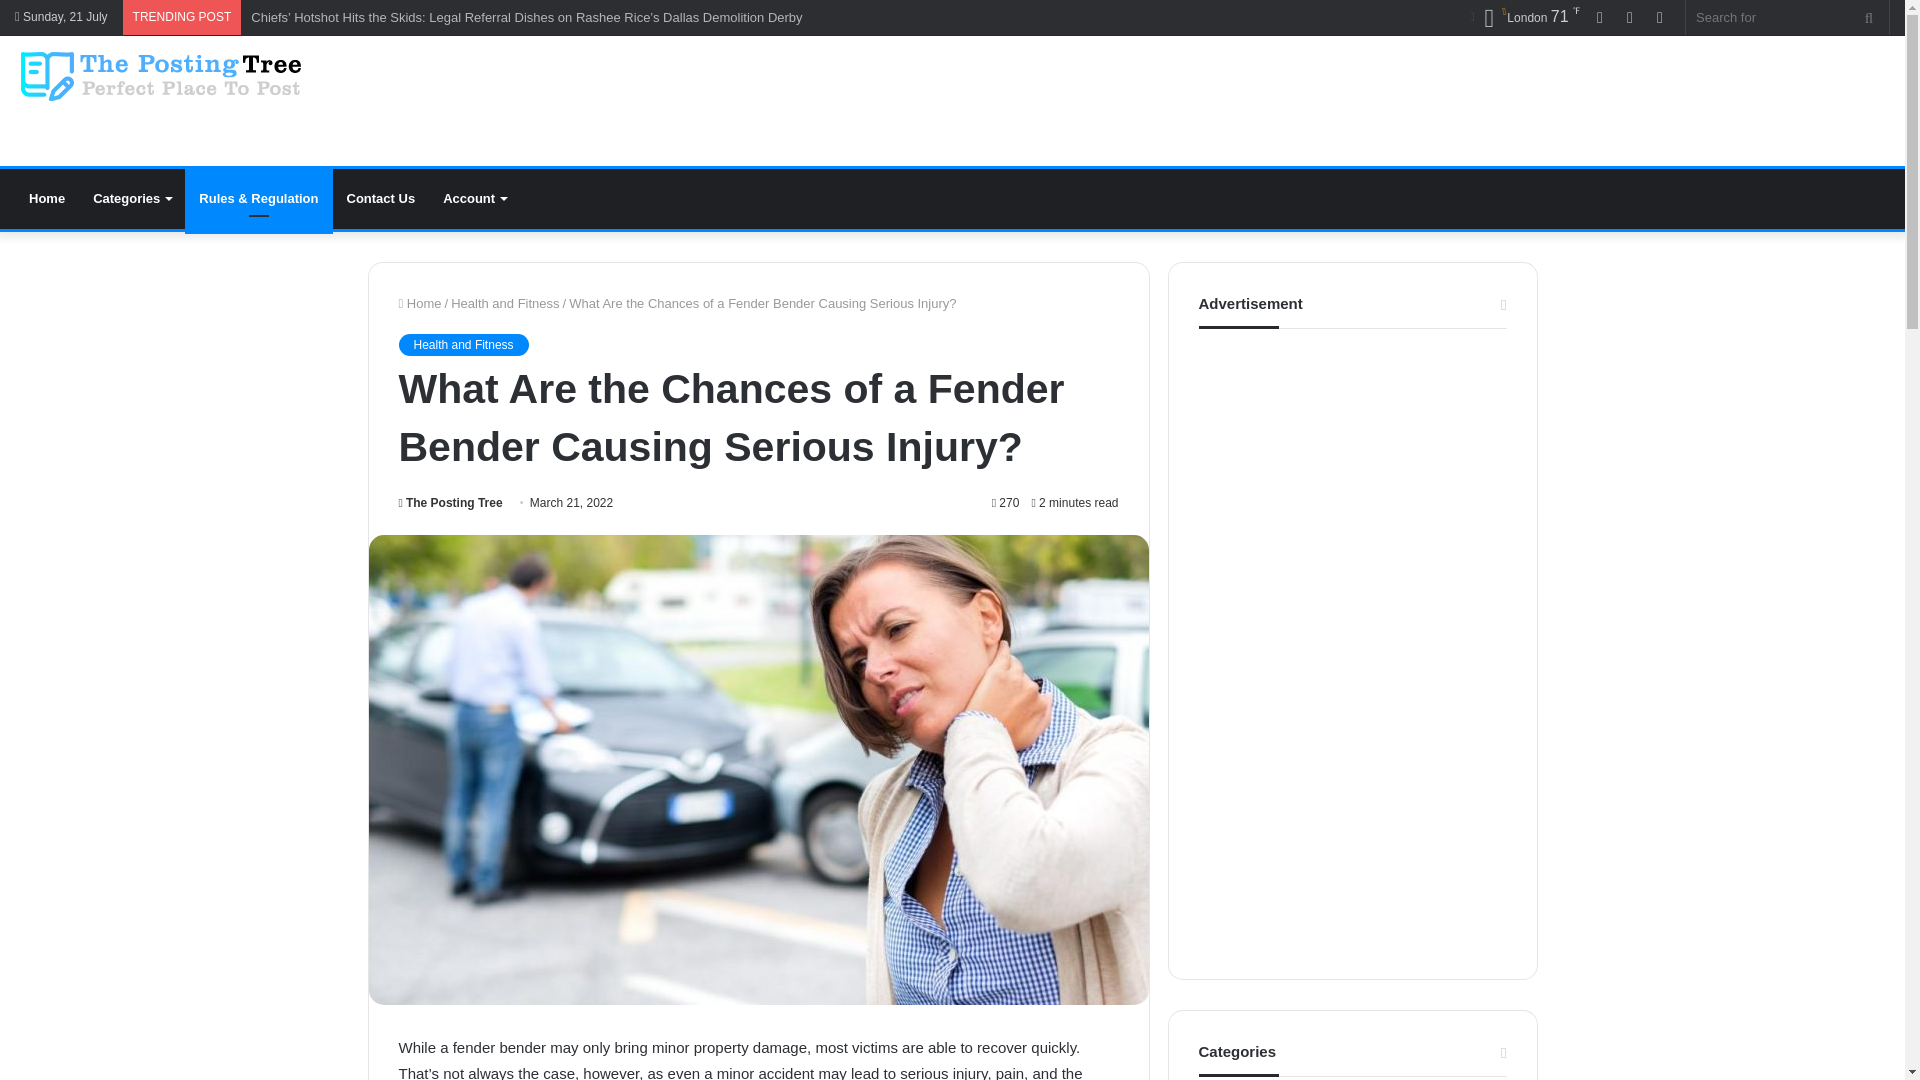 The image size is (1920, 1080). Describe the element at coordinates (504, 303) in the screenshot. I see `Health and Fitness` at that location.